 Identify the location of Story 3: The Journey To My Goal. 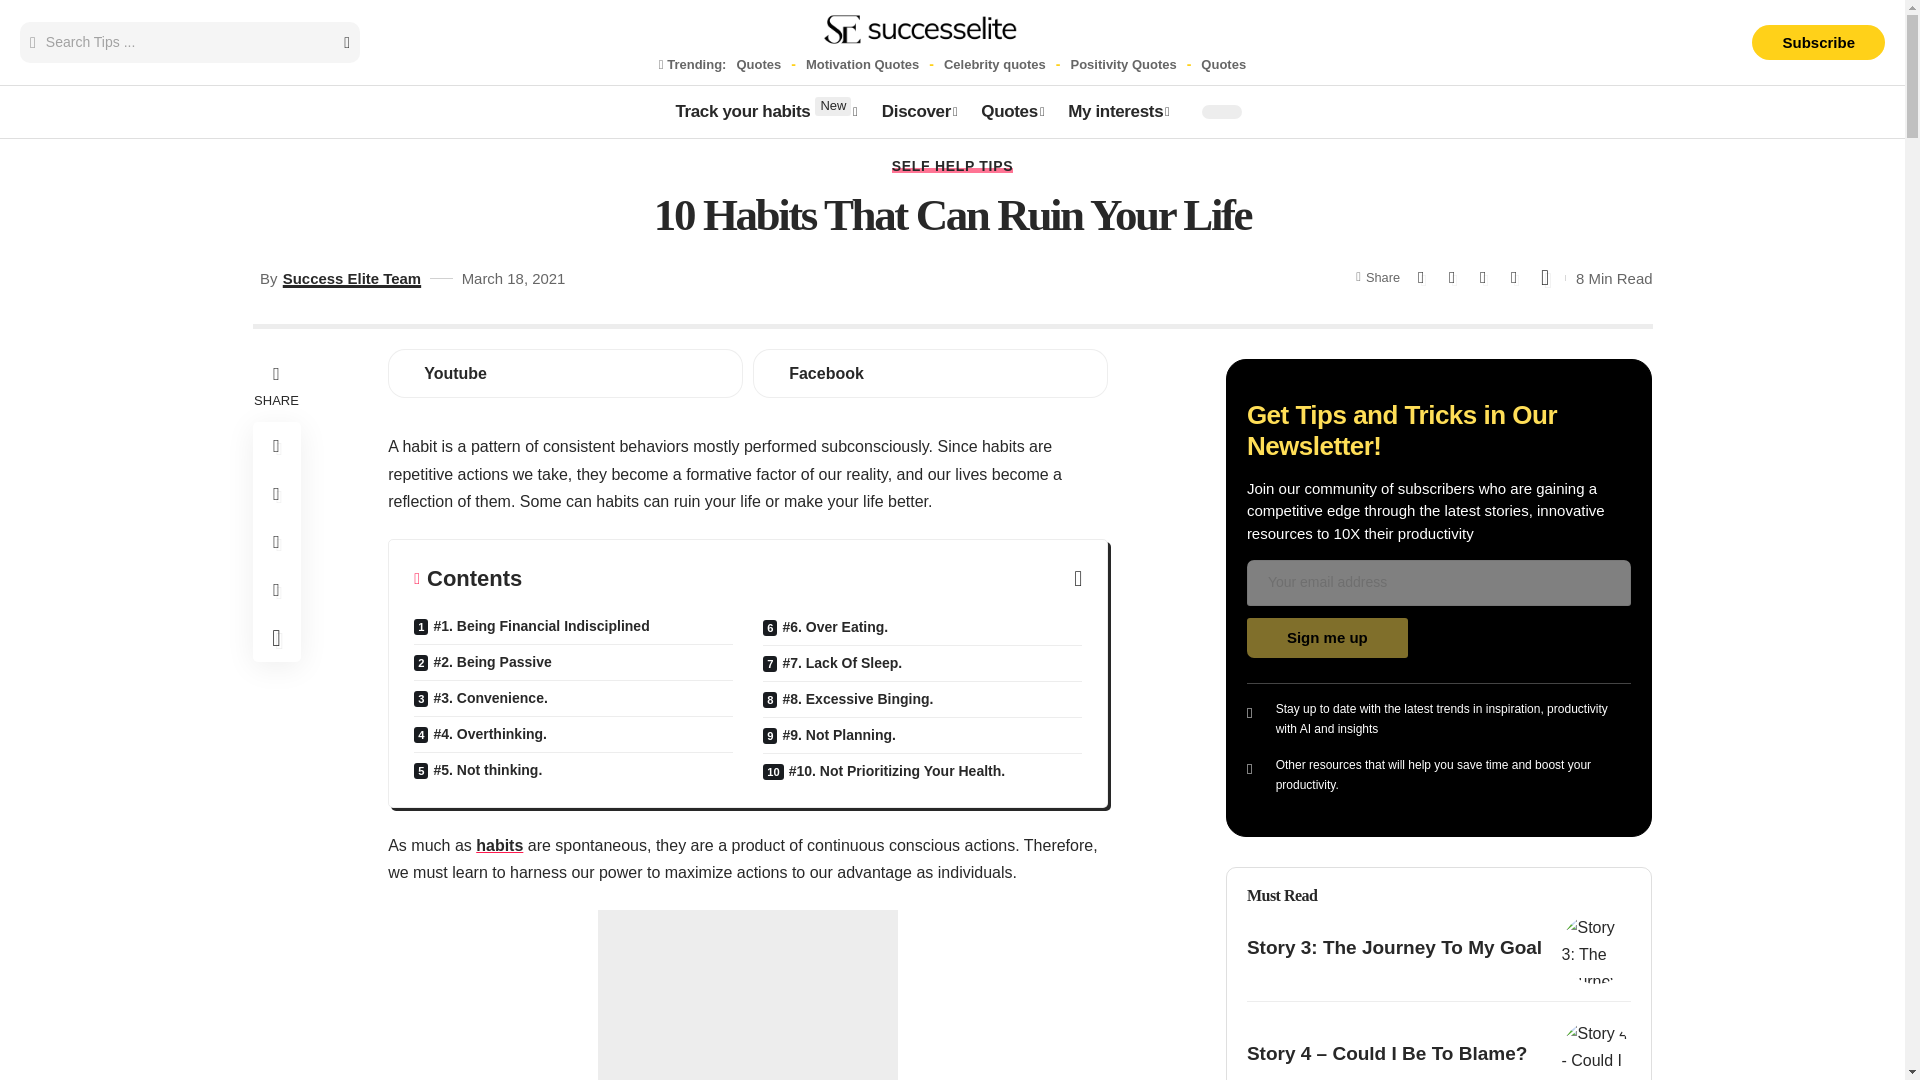
(1595, 948).